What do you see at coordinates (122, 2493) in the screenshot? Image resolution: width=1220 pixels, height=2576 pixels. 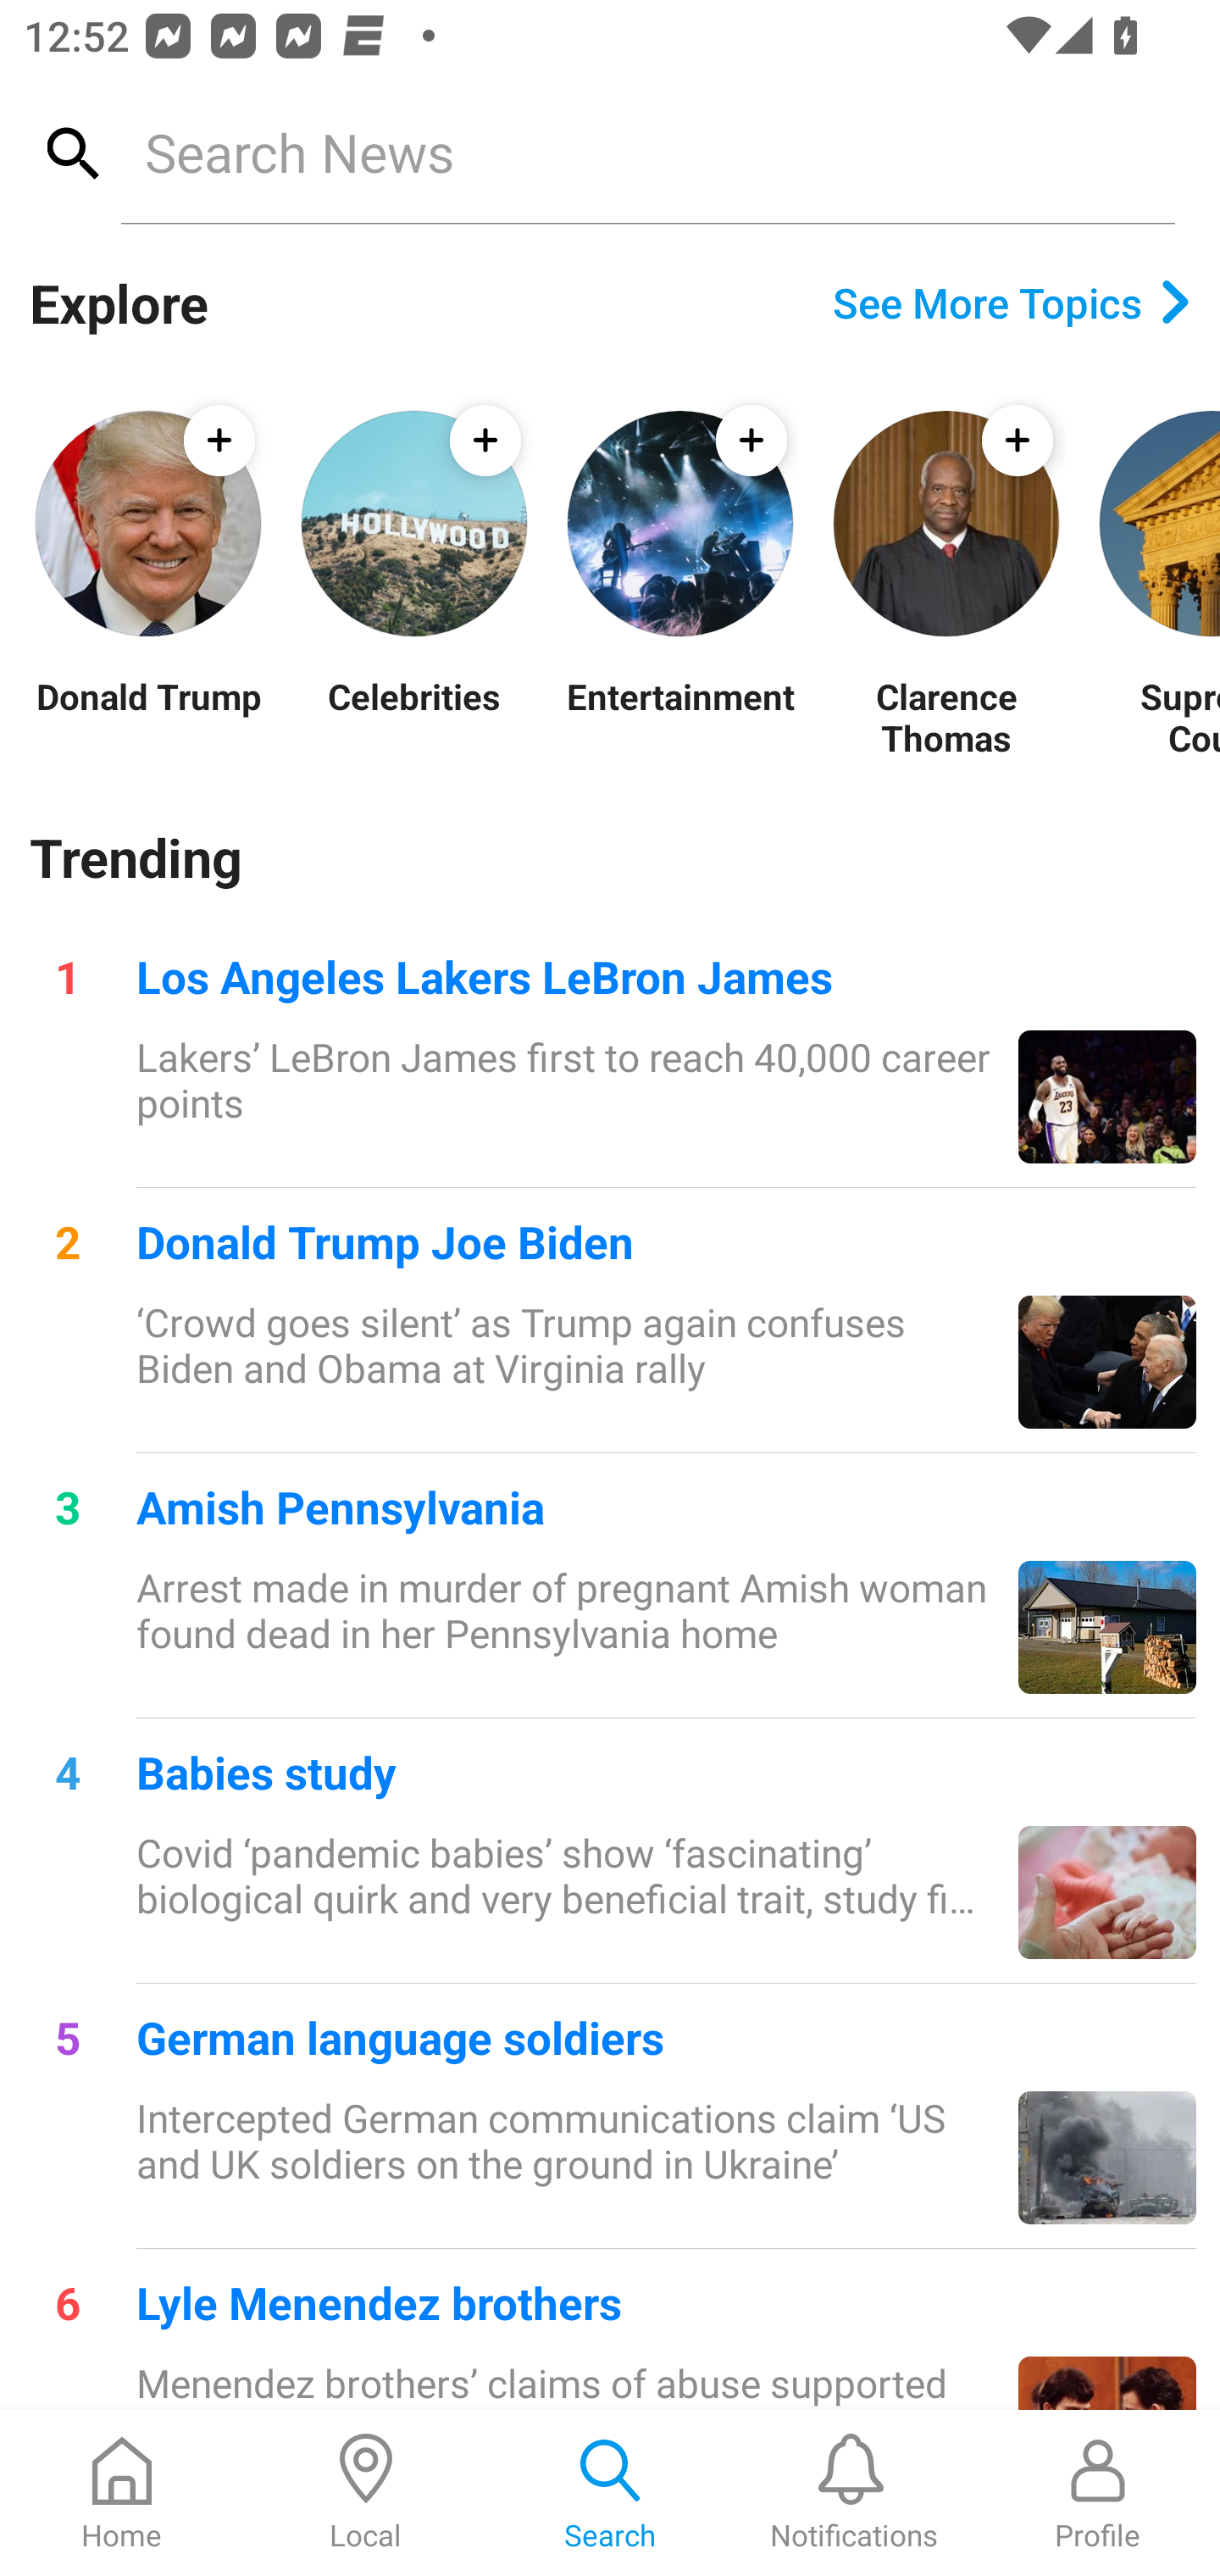 I see `Home` at bounding box center [122, 2493].